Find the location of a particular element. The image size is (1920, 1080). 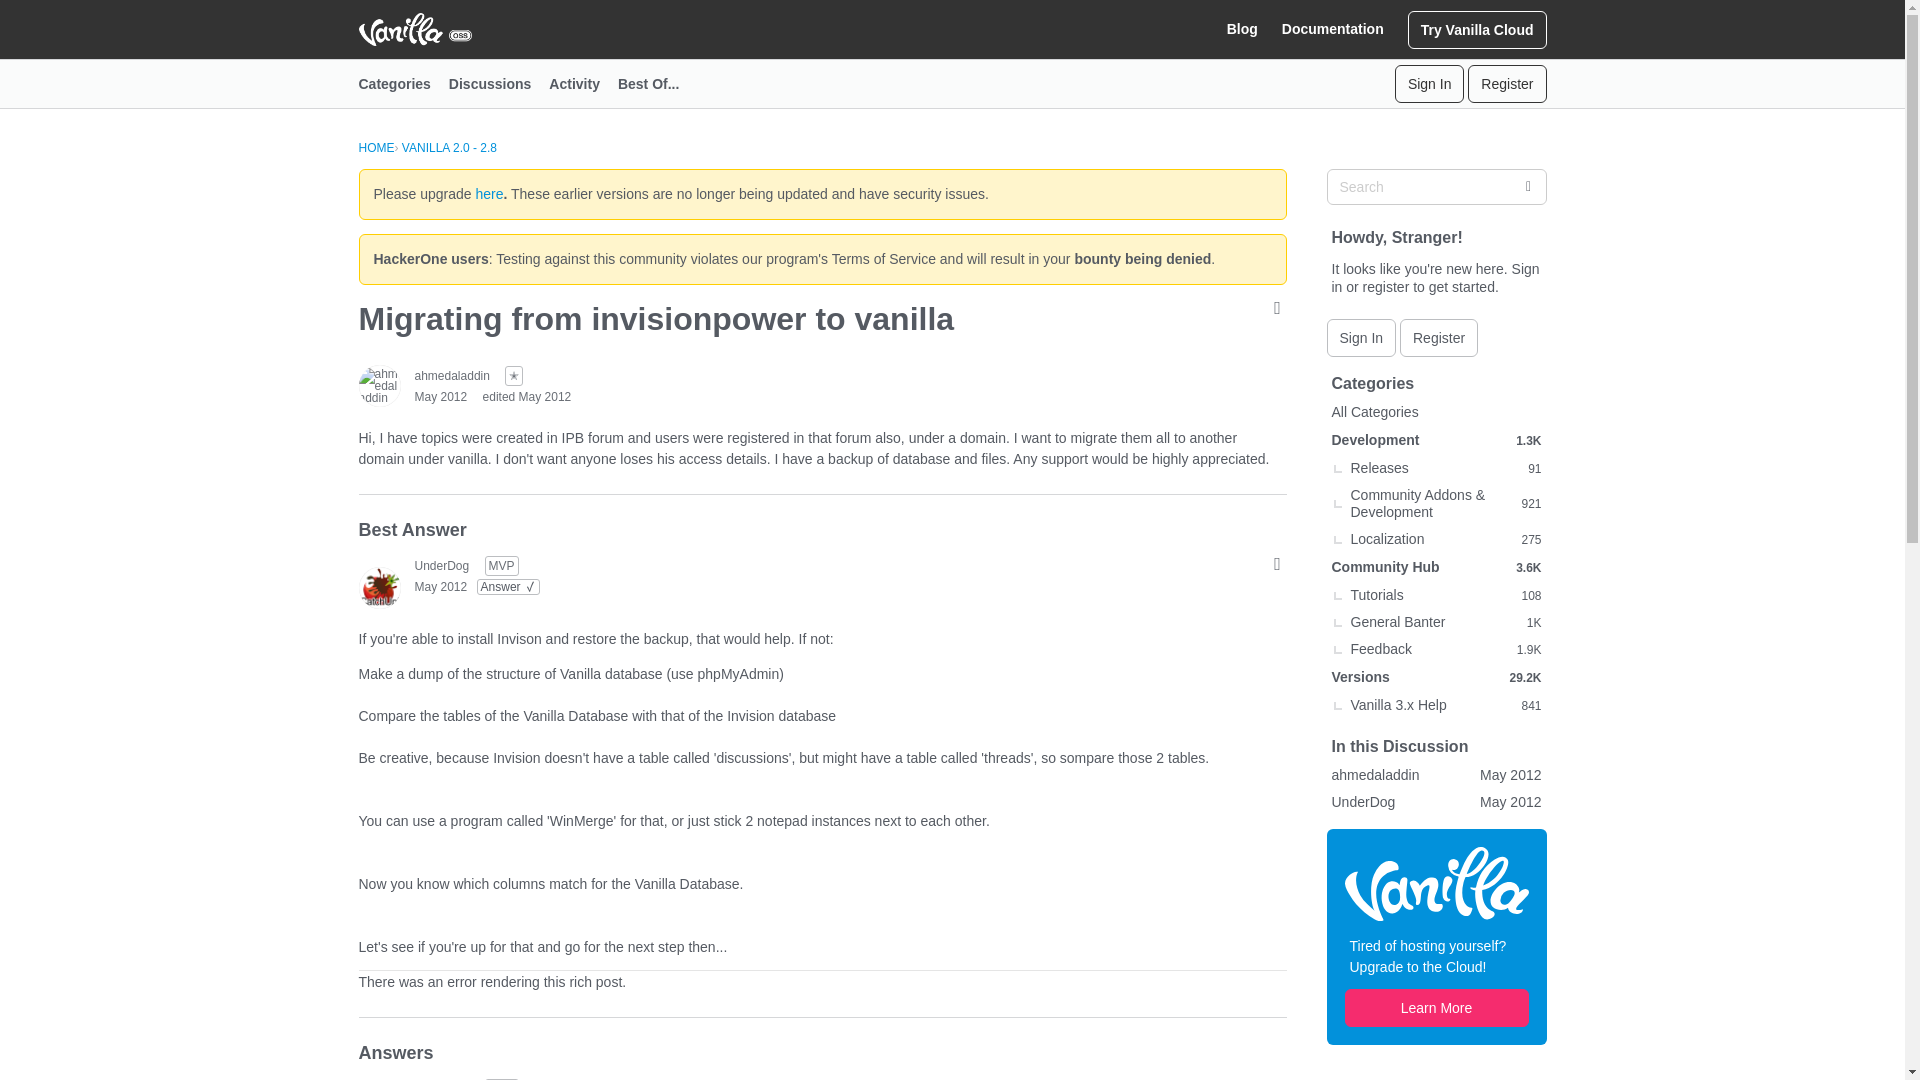

ahmedaladdin is located at coordinates (378, 386).